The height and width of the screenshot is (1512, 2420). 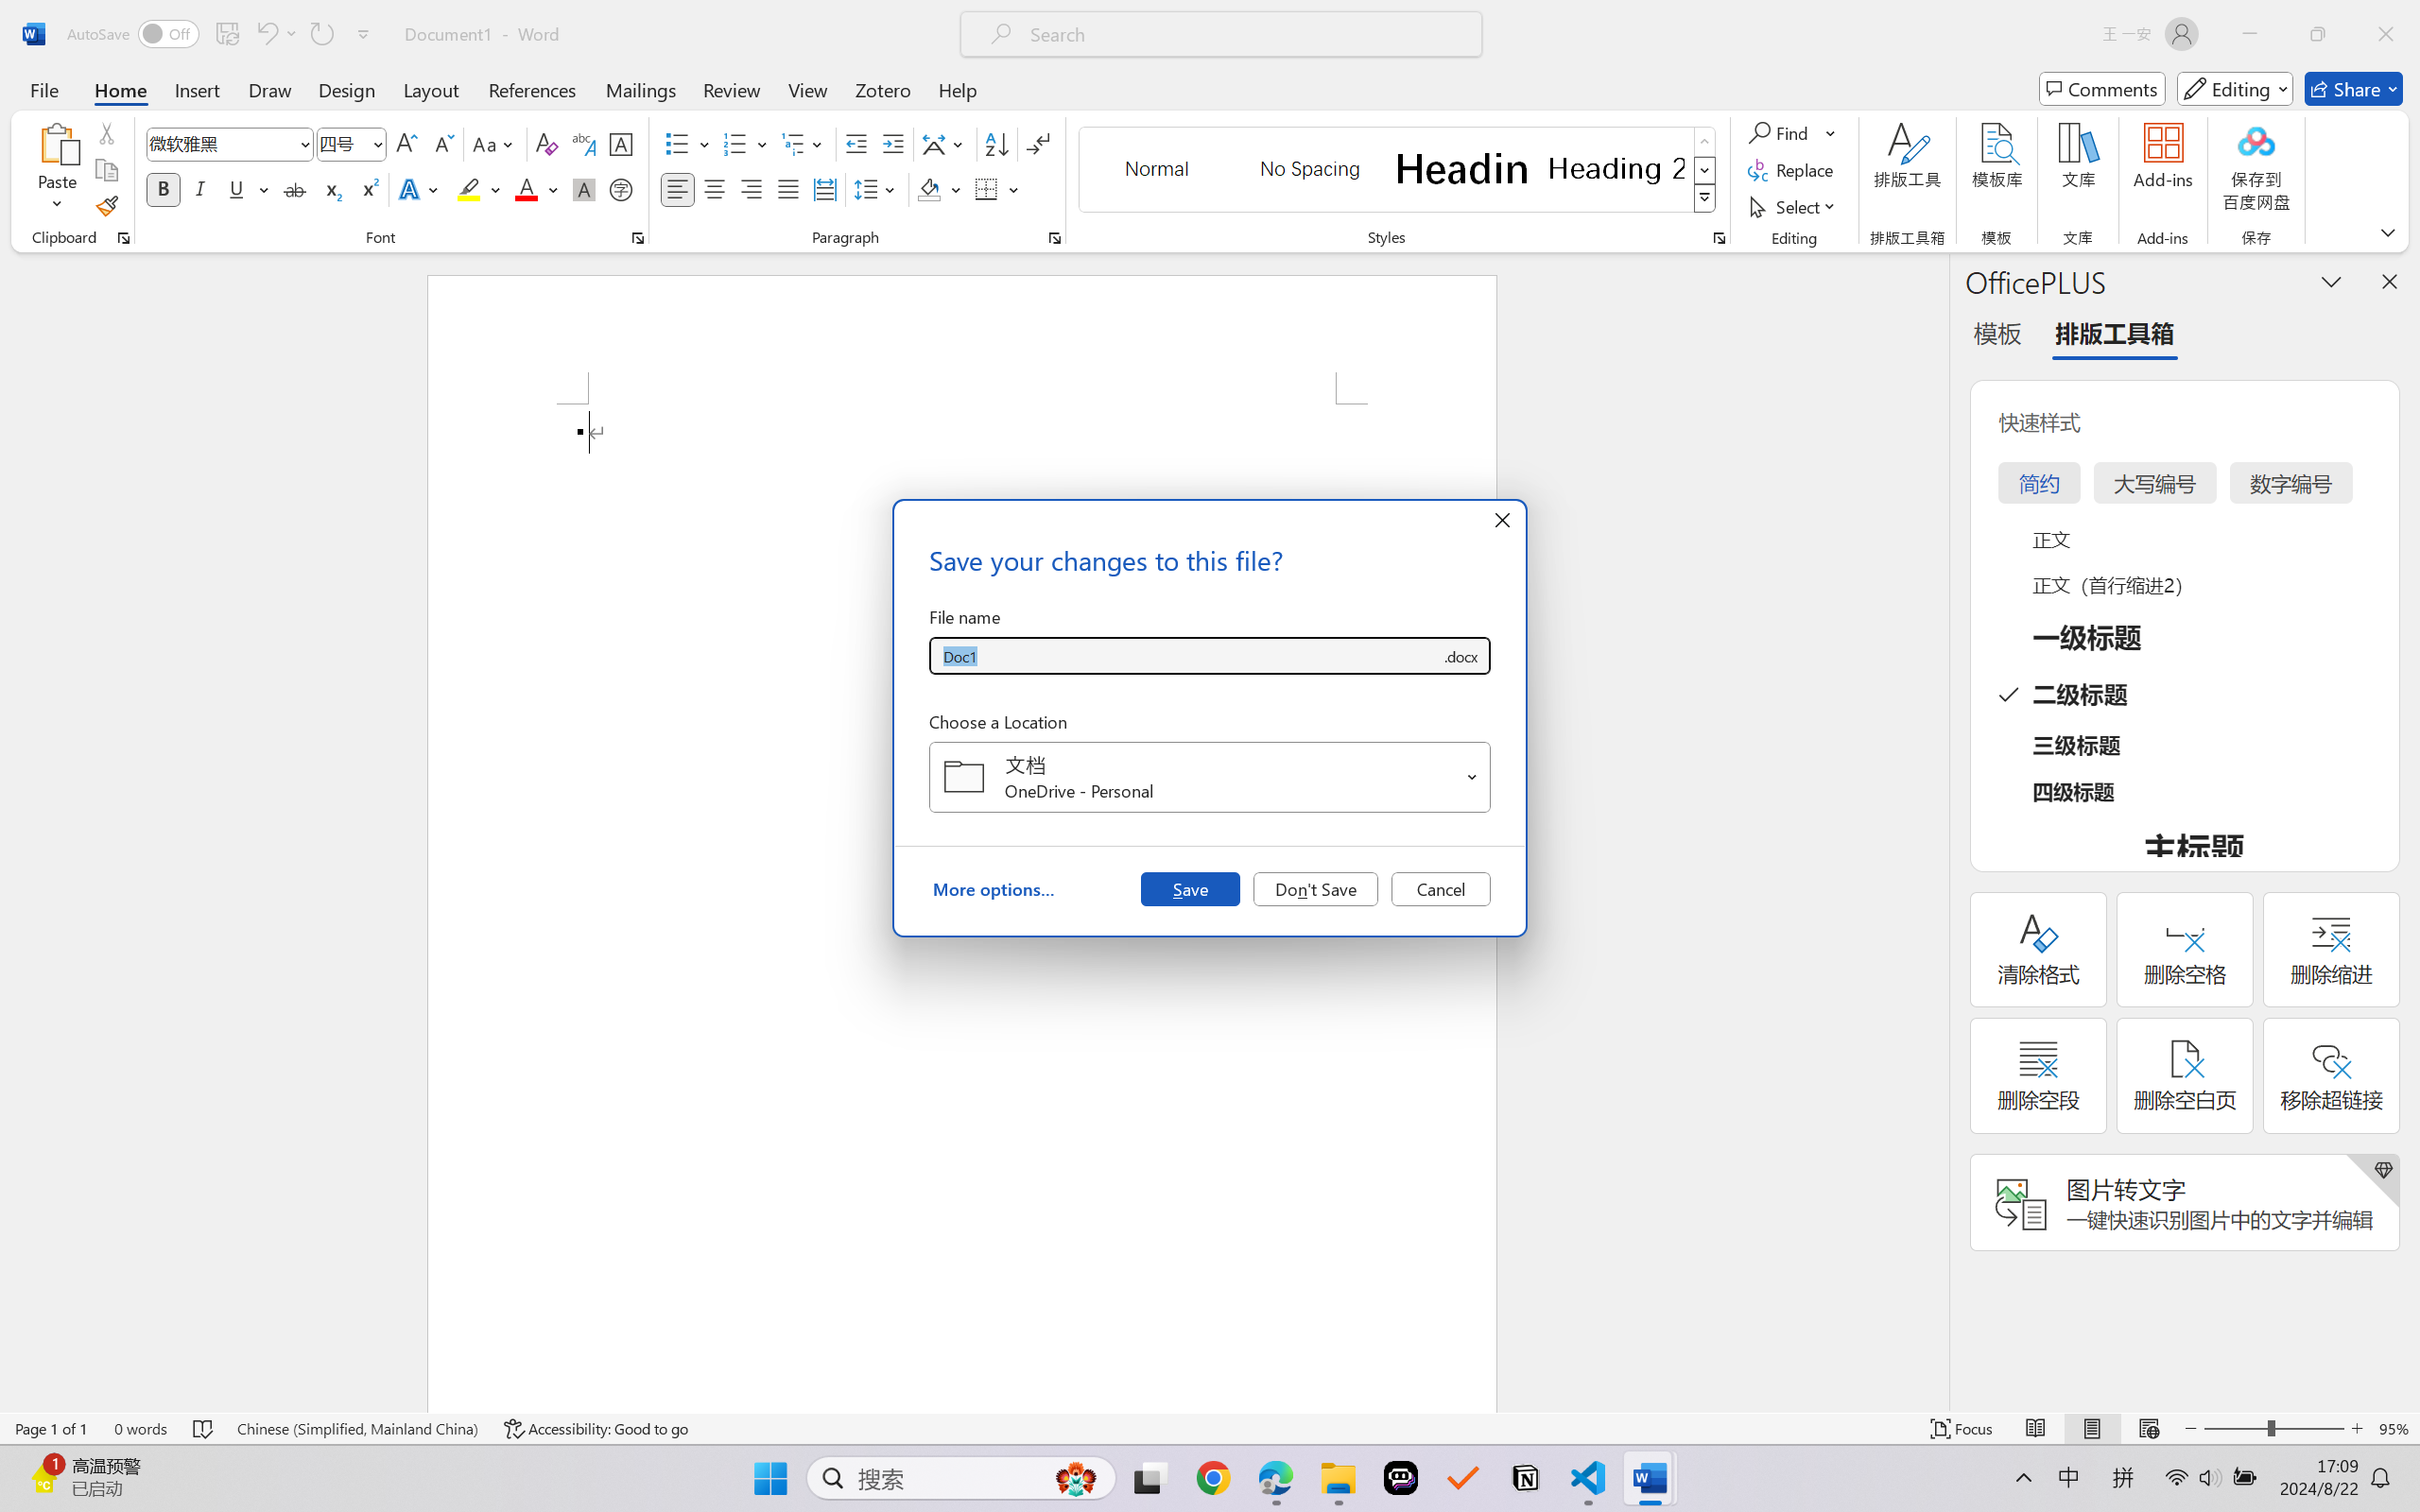 What do you see at coordinates (1210, 1428) in the screenshot?
I see `Class: MsoCommandBar` at bounding box center [1210, 1428].